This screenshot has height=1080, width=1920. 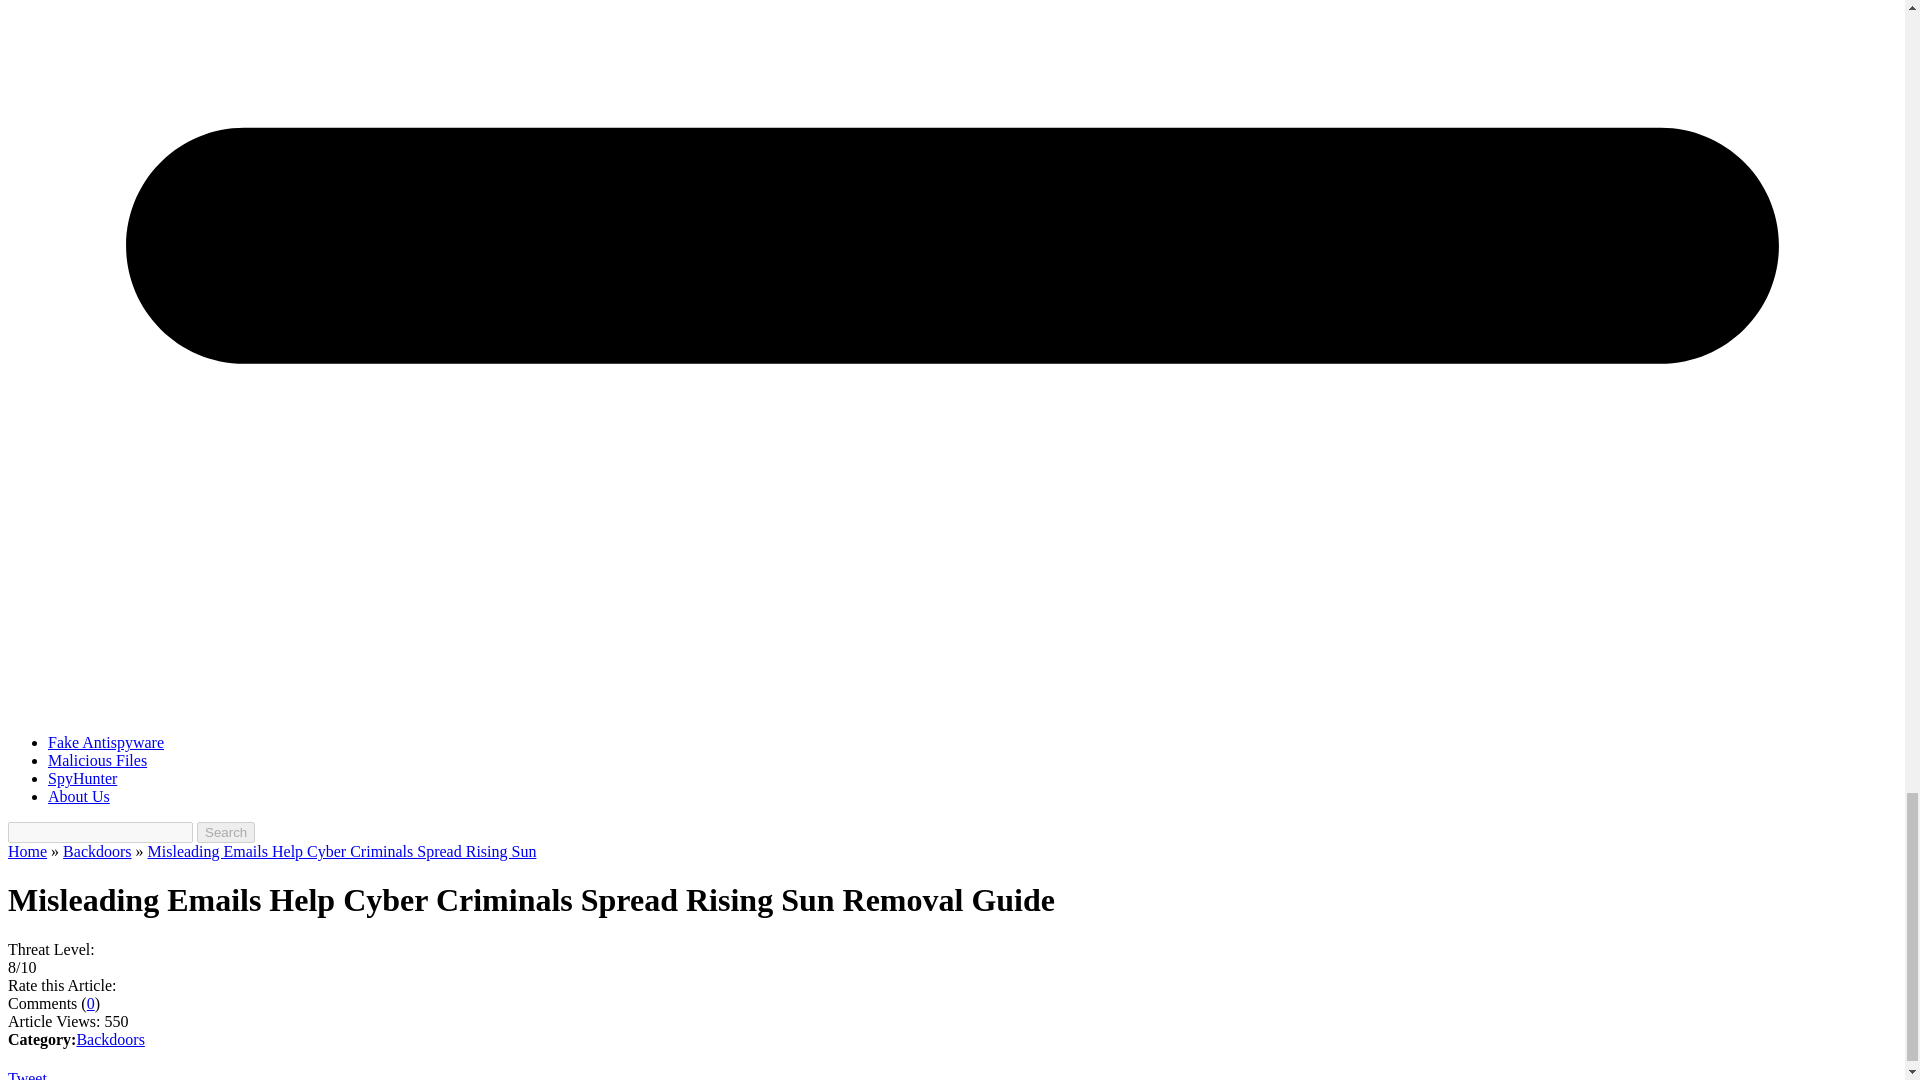 I want to click on Fake Antispyware, so click(x=106, y=742).